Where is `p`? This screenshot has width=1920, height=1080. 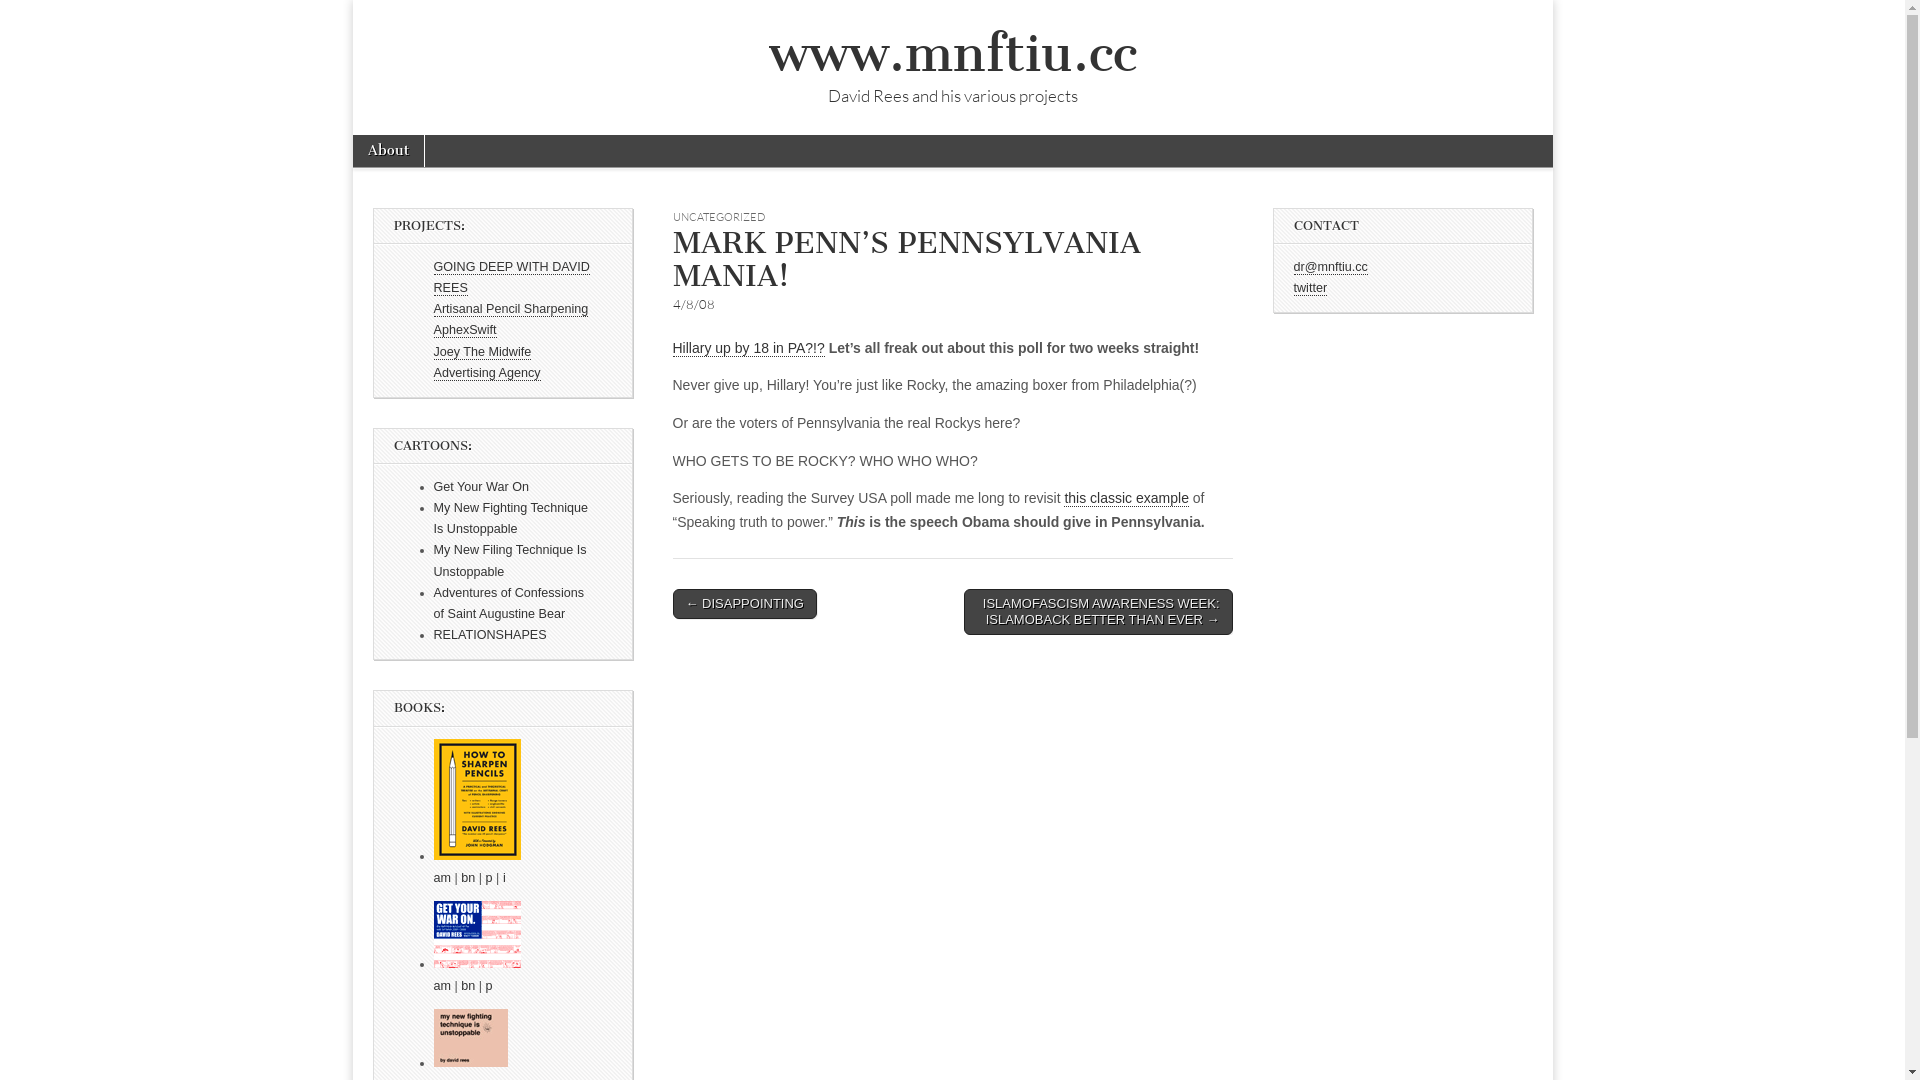
p is located at coordinates (490, 878).